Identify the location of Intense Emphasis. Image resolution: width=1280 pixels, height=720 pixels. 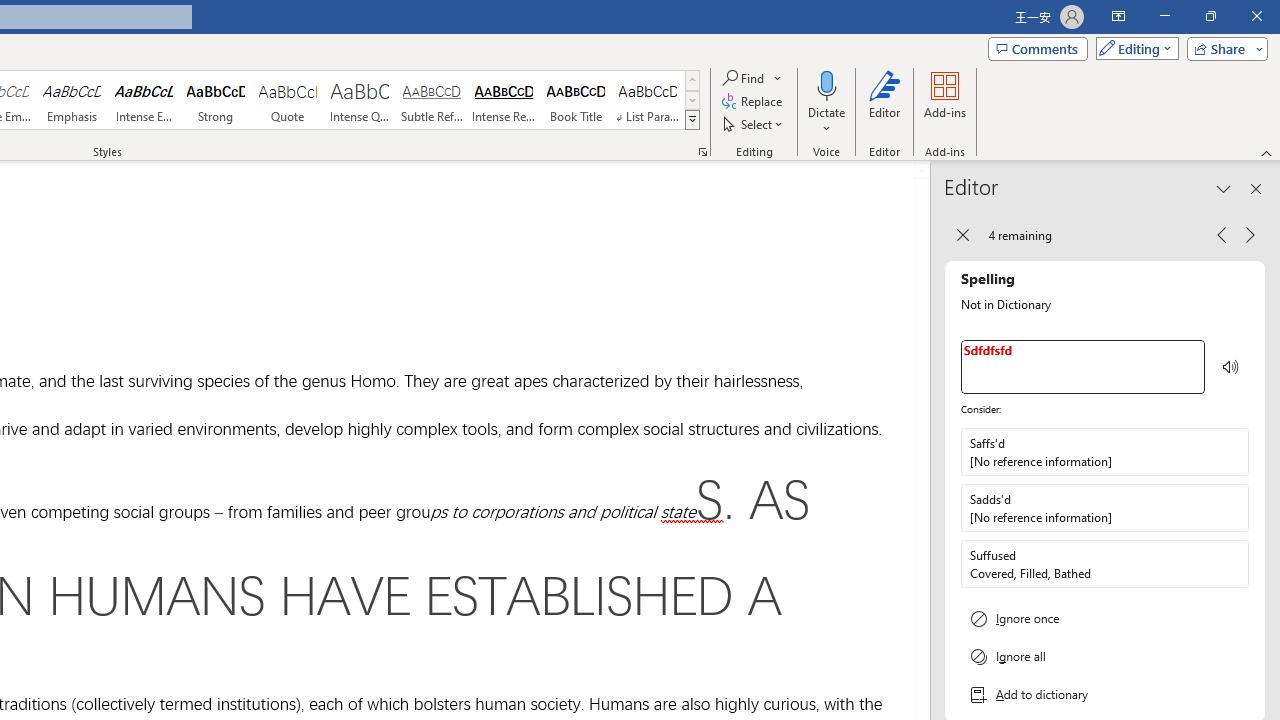
(144, 100).